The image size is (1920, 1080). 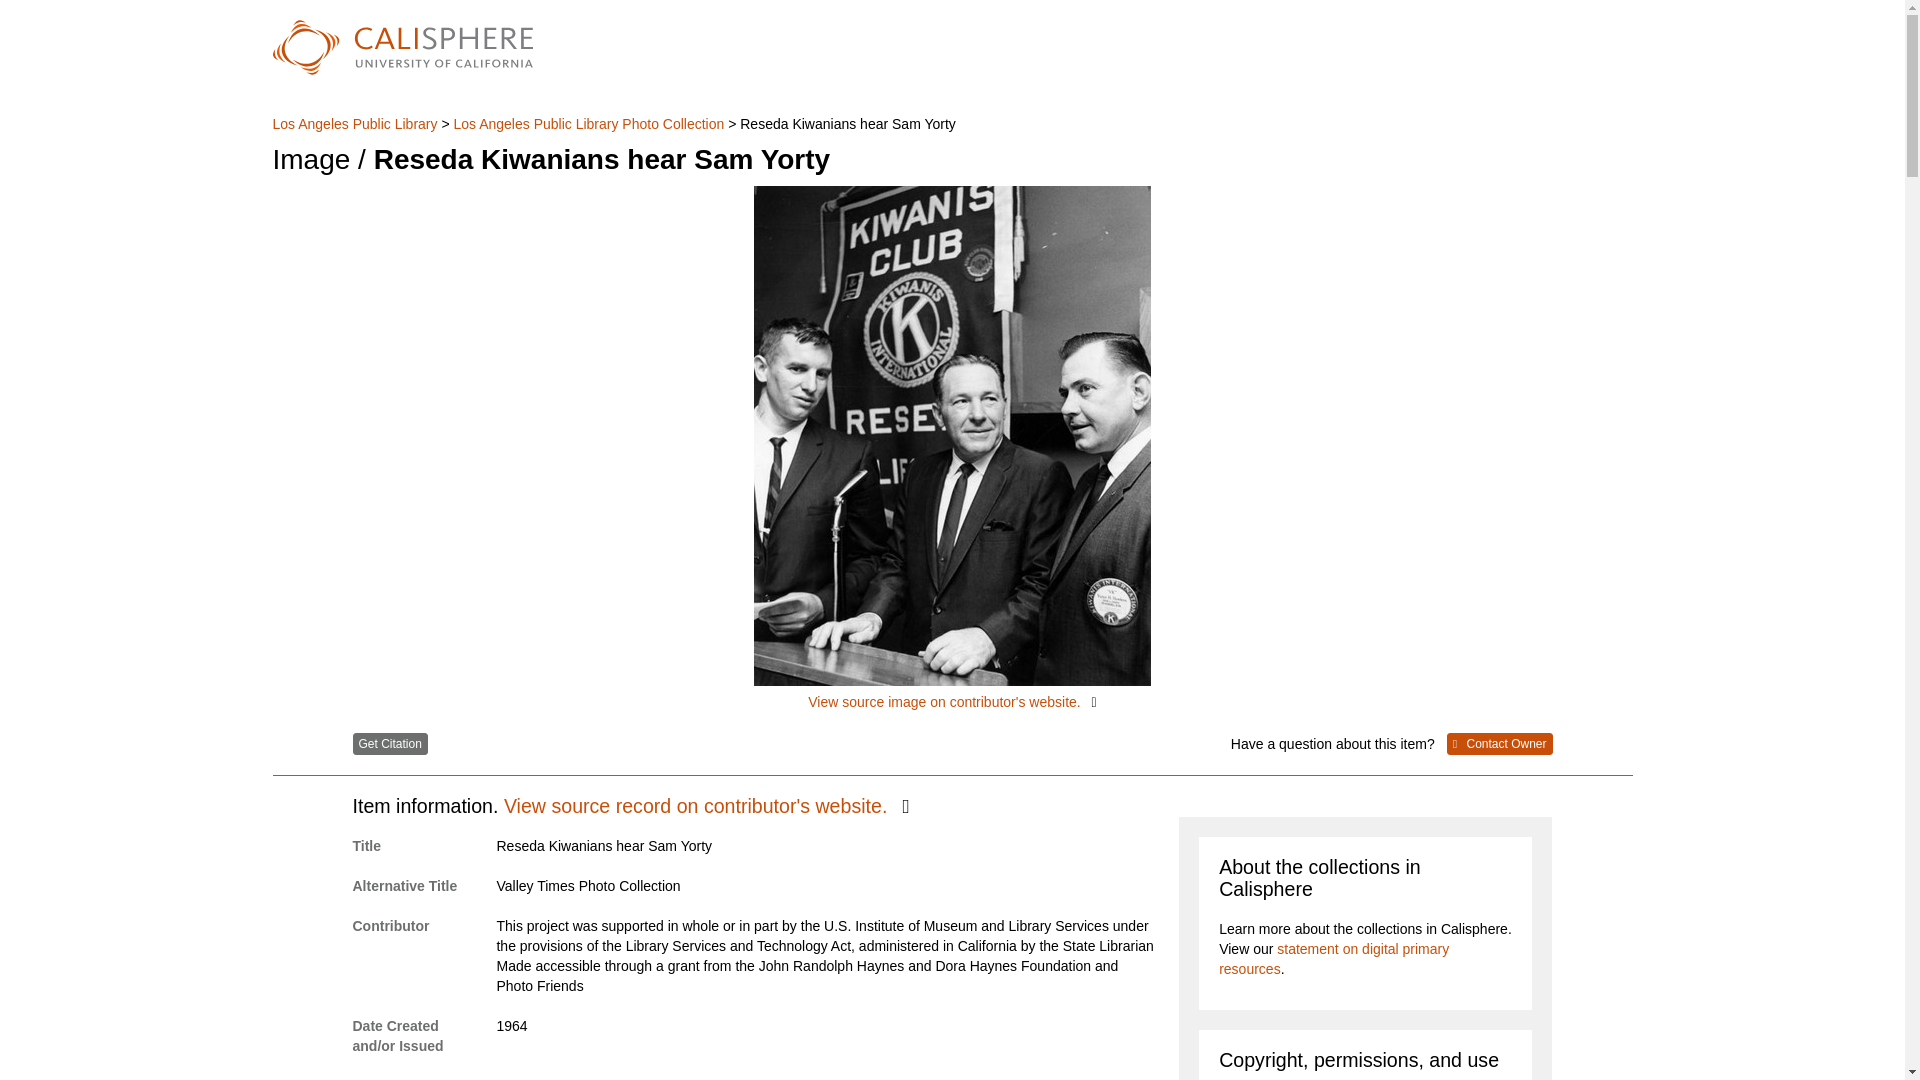 What do you see at coordinates (388, 744) in the screenshot?
I see `Get Citation` at bounding box center [388, 744].